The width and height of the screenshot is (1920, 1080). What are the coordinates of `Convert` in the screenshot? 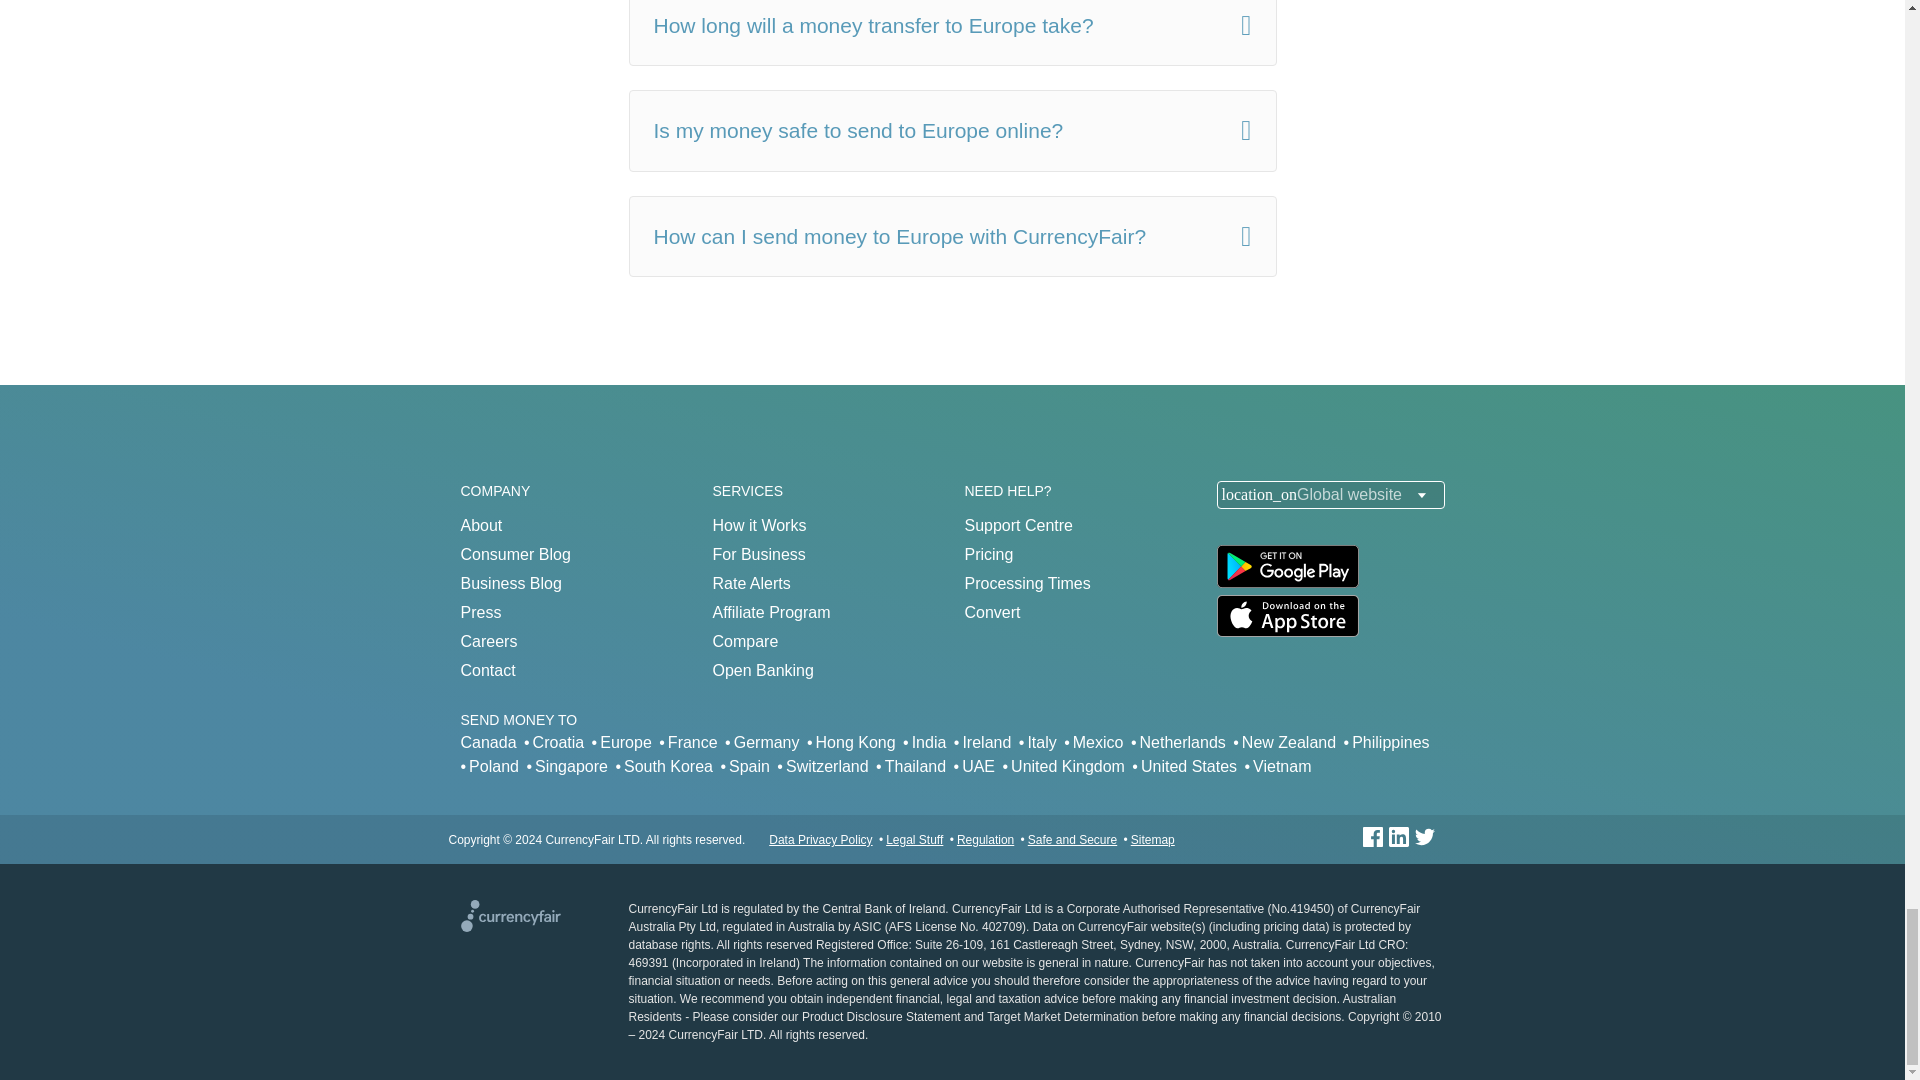 It's located at (991, 612).